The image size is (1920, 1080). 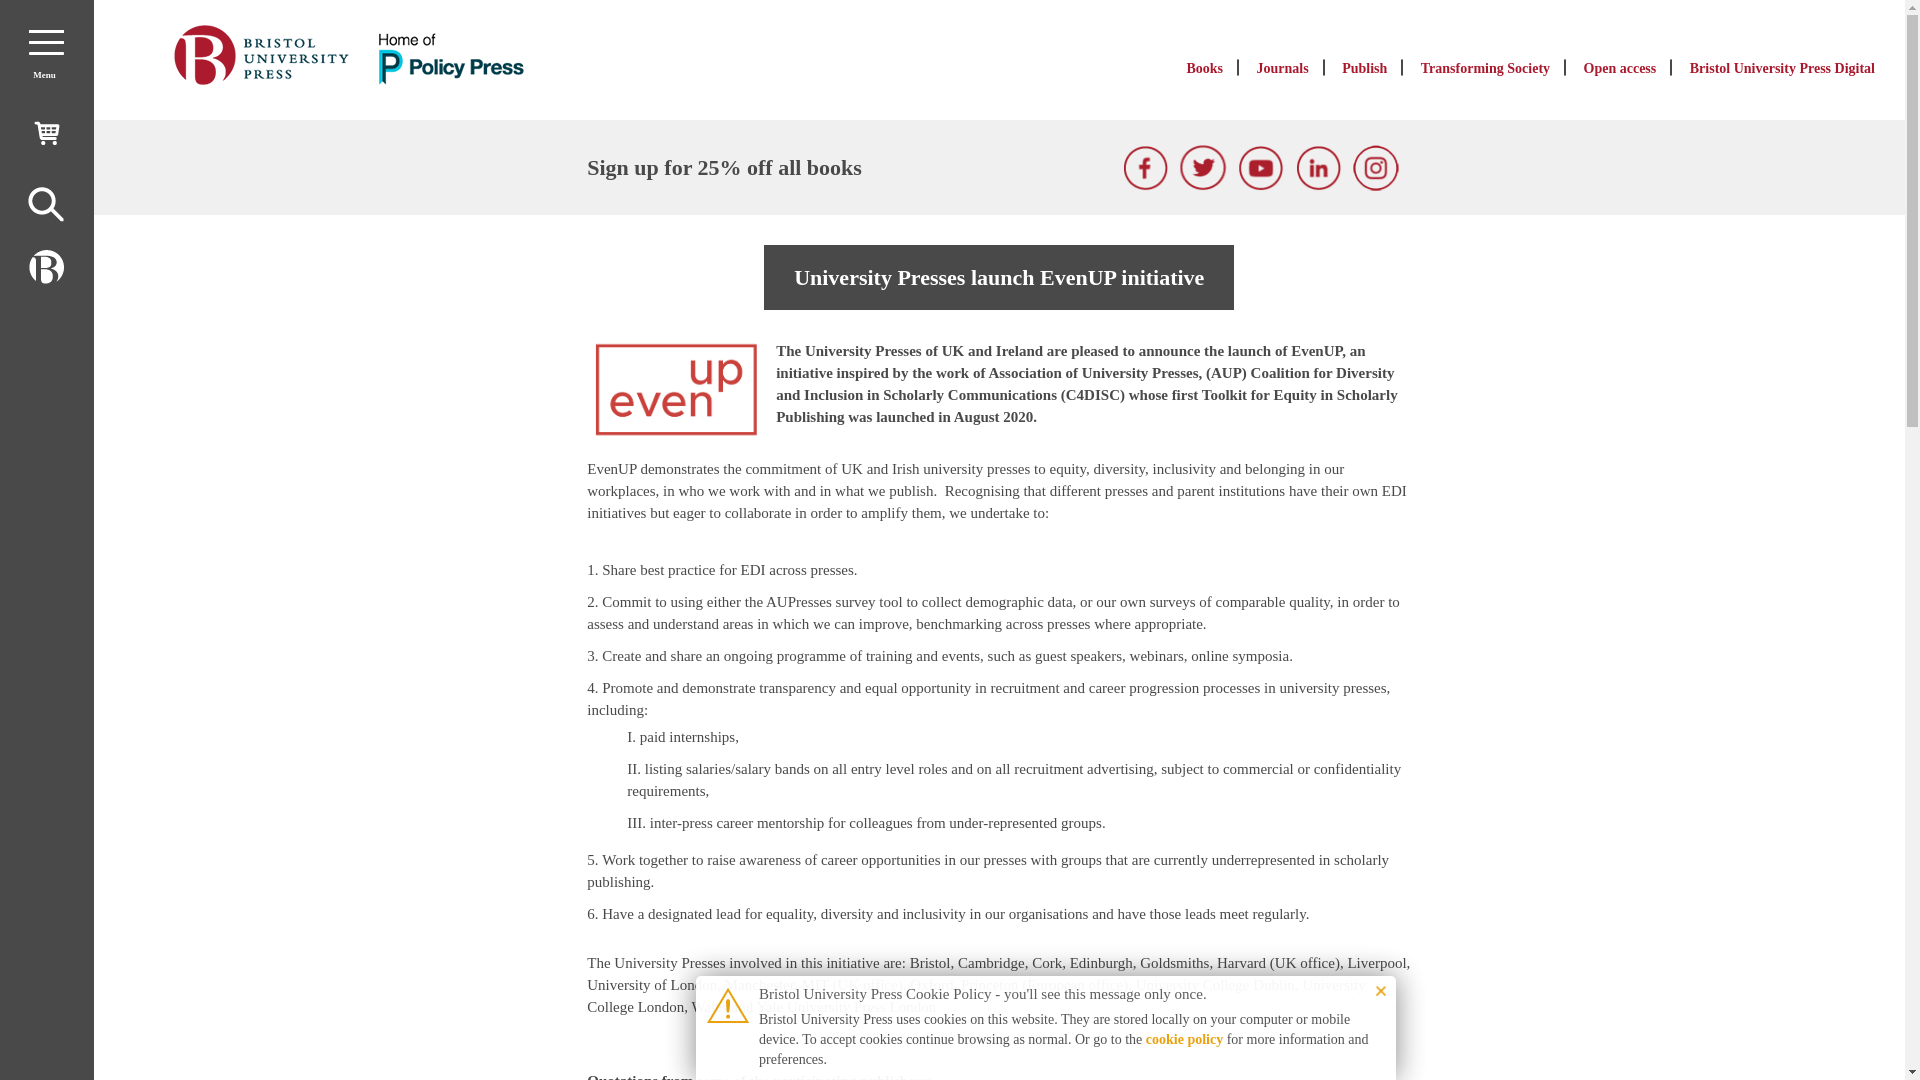 What do you see at coordinates (46, 42) in the screenshot?
I see `Toggle navigation` at bounding box center [46, 42].